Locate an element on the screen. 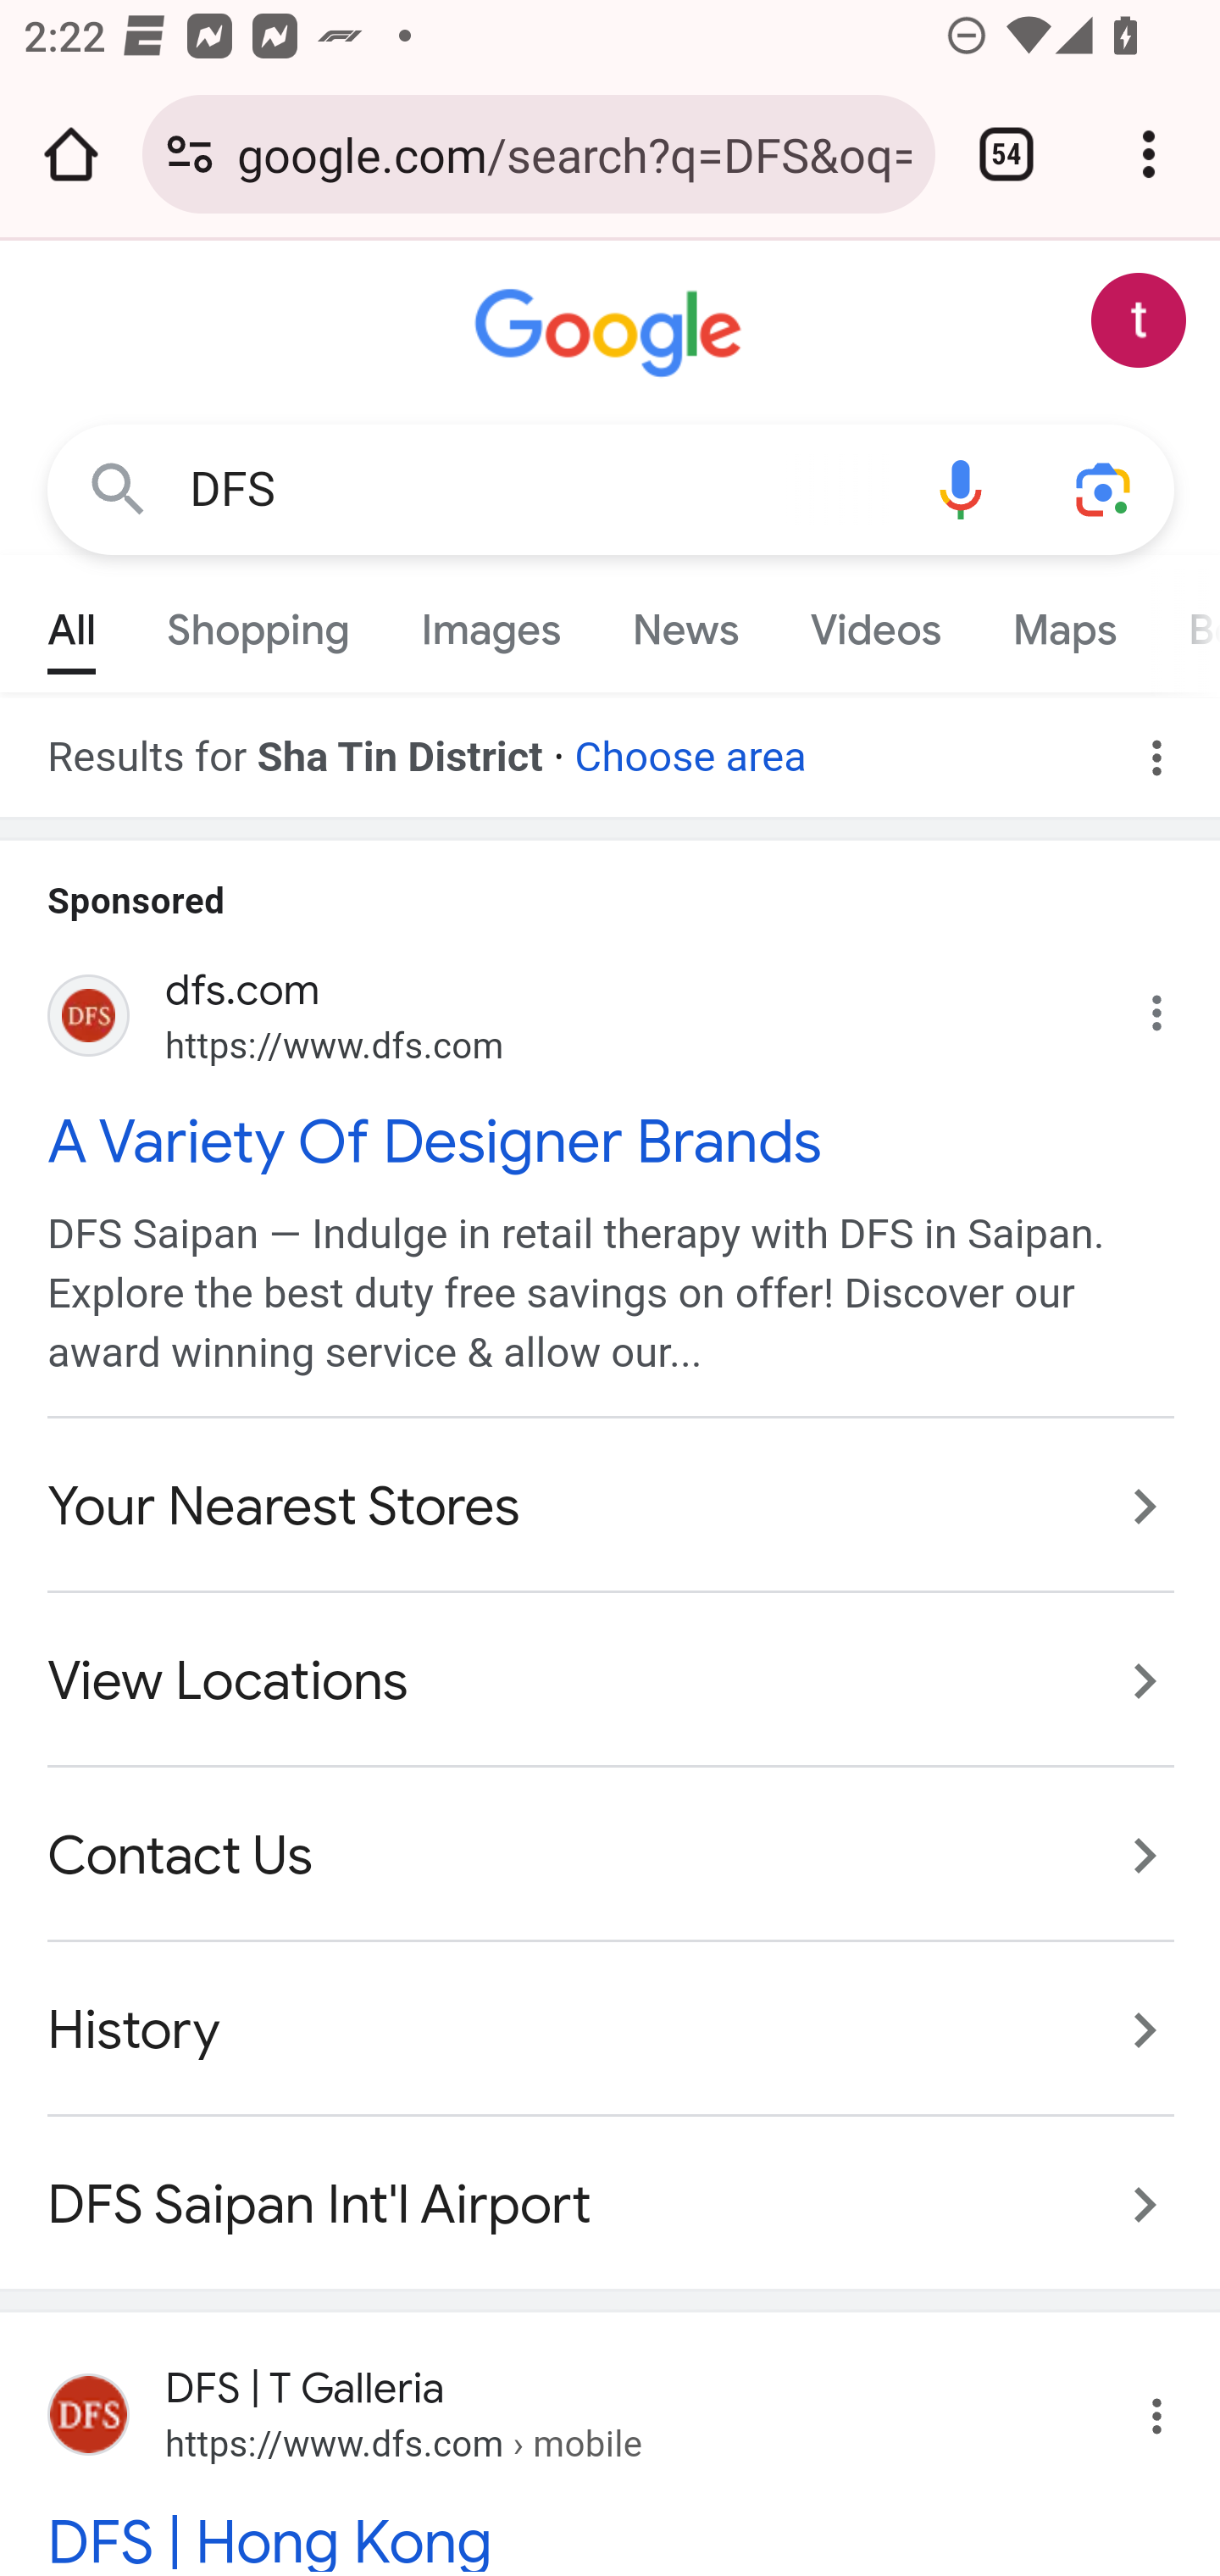 Image resolution: width=1220 pixels, height=2576 pixels. History is located at coordinates (612, 2029).